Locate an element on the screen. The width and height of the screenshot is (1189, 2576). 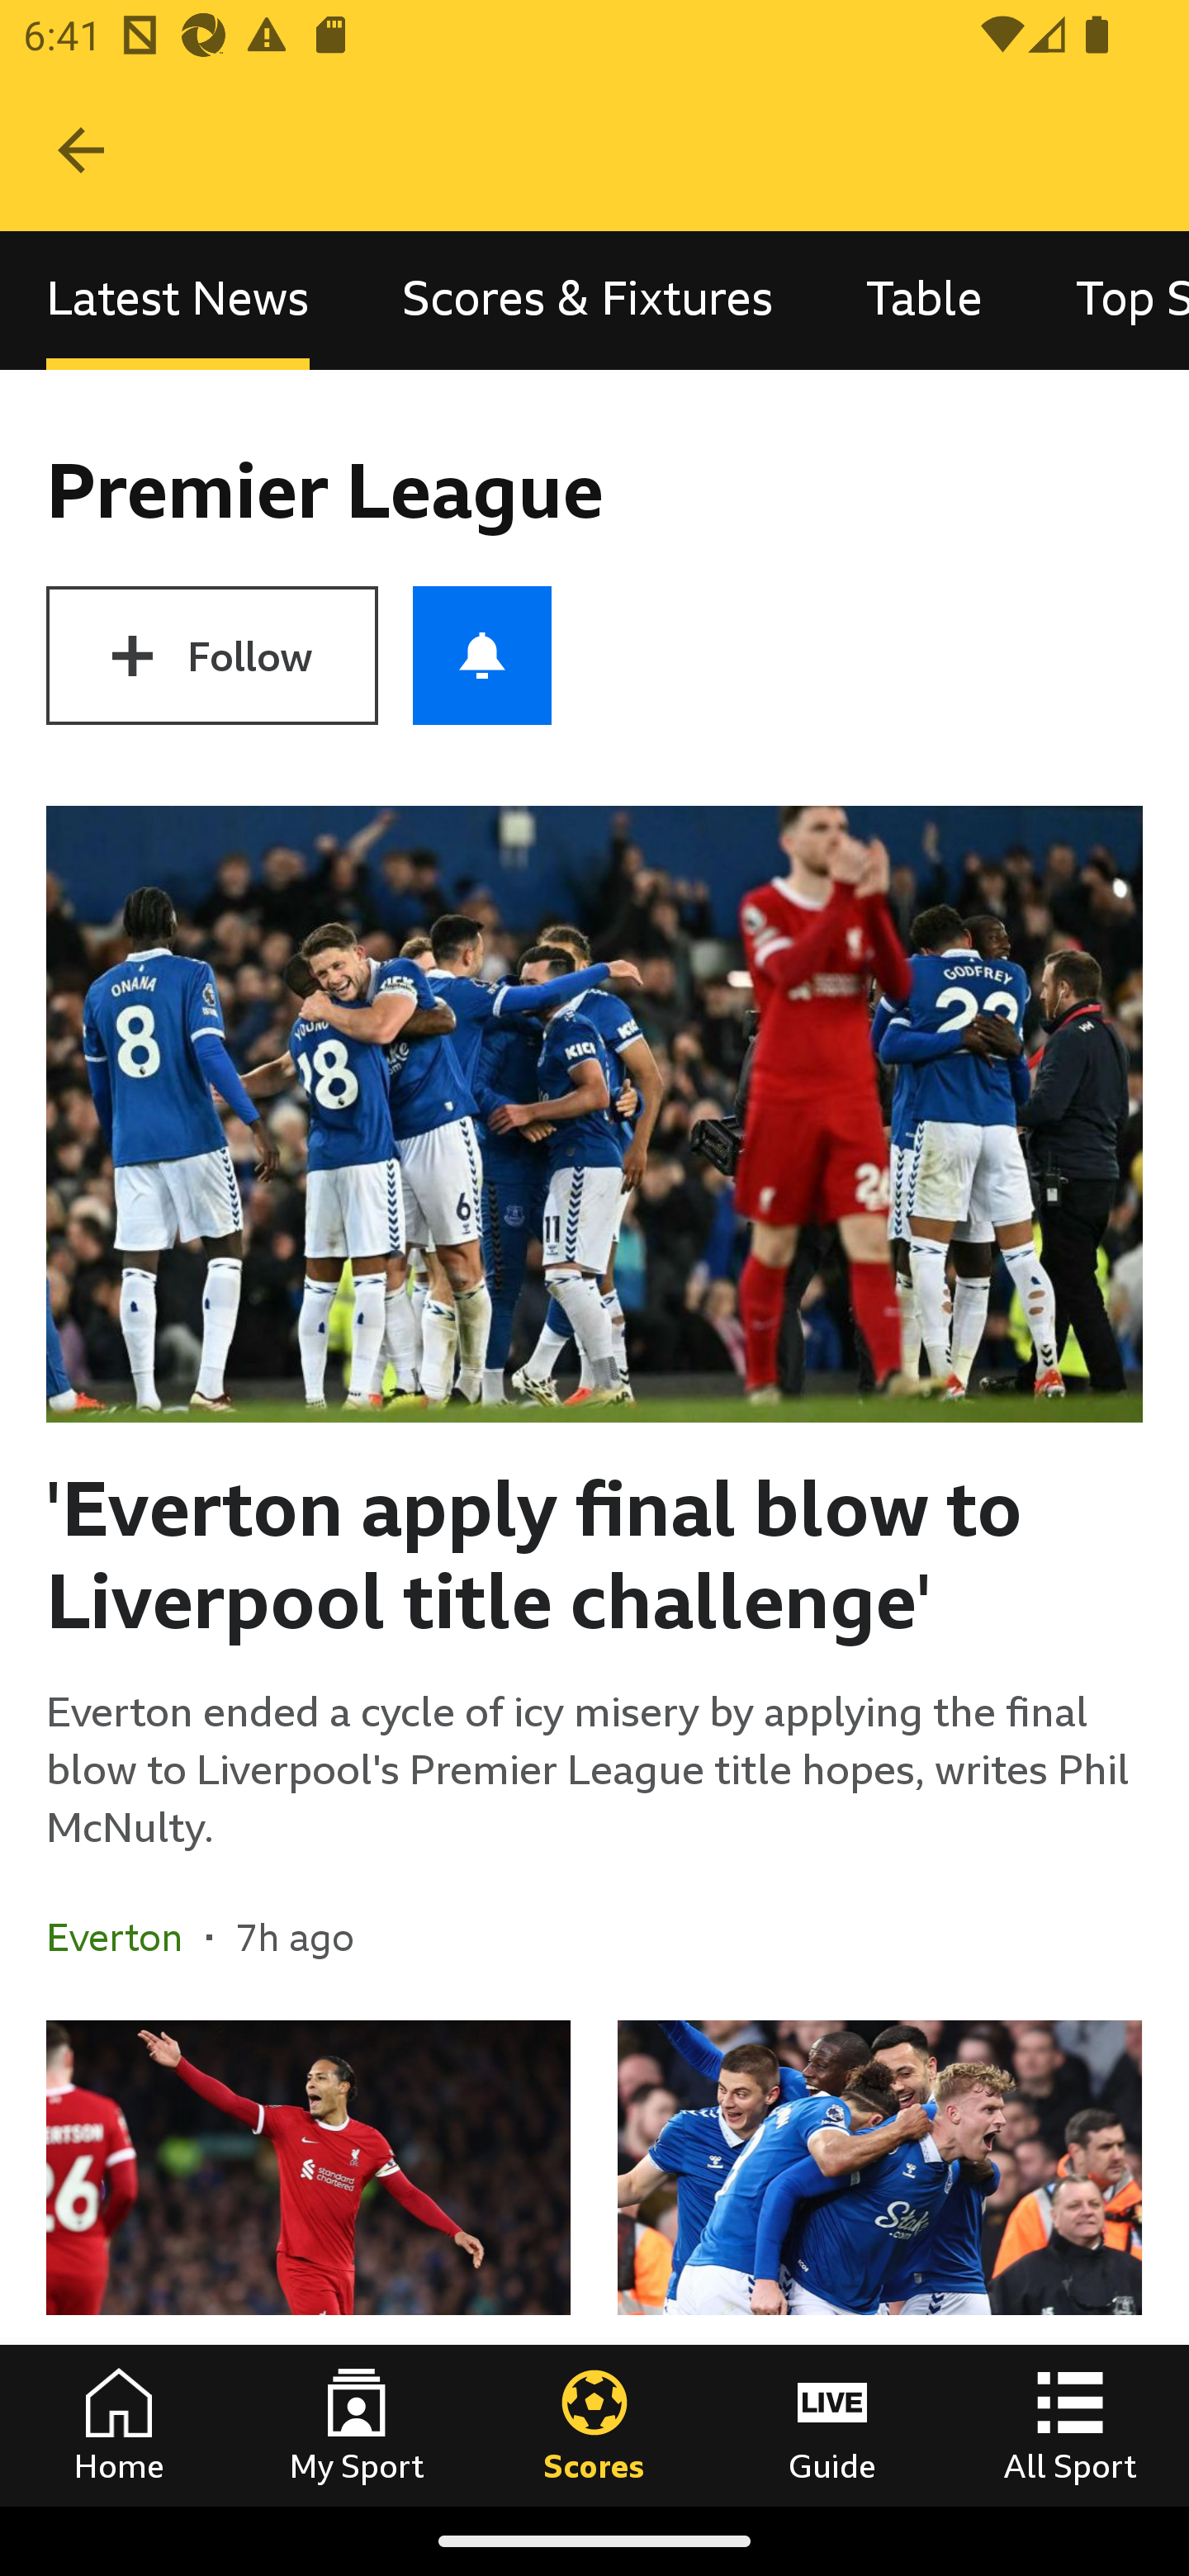
My Sport is located at coordinates (357, 2425).